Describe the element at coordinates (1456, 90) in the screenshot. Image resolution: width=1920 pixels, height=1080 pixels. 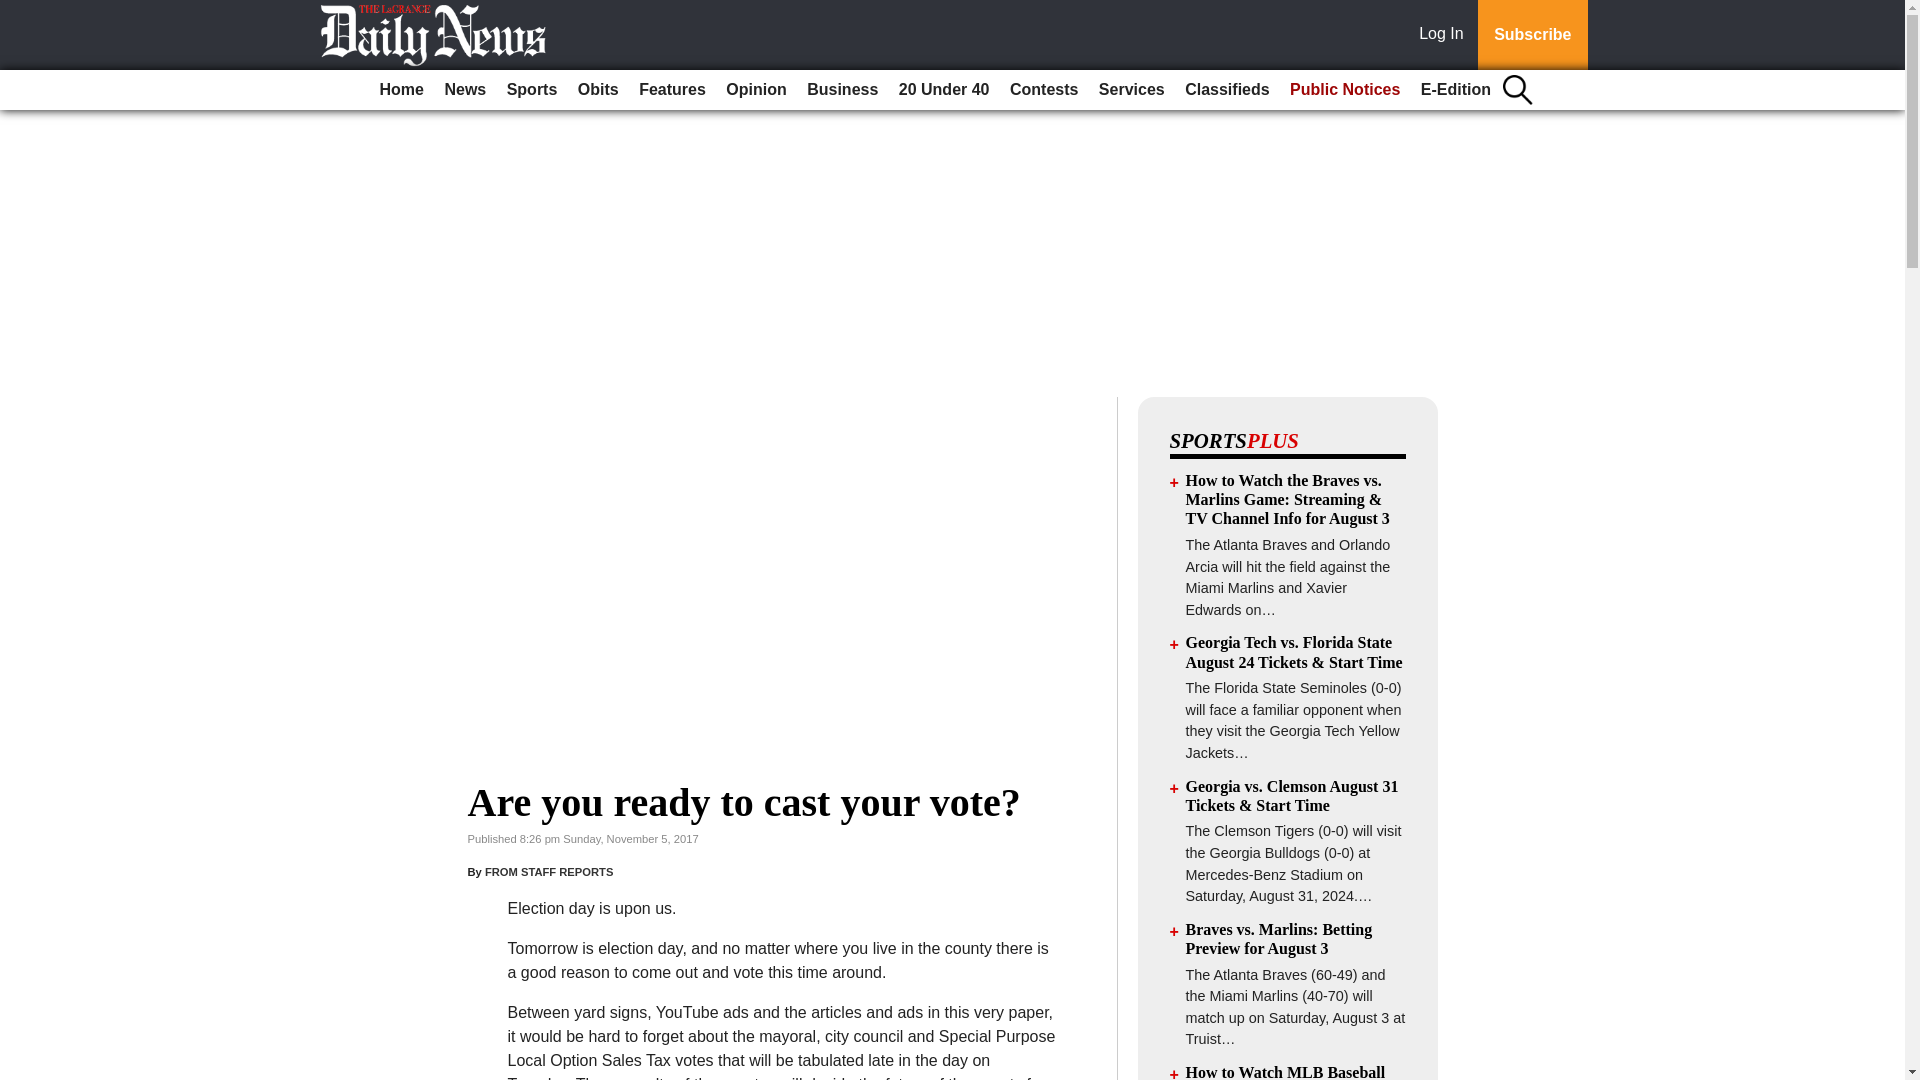
I see `E-Edition` at that location.